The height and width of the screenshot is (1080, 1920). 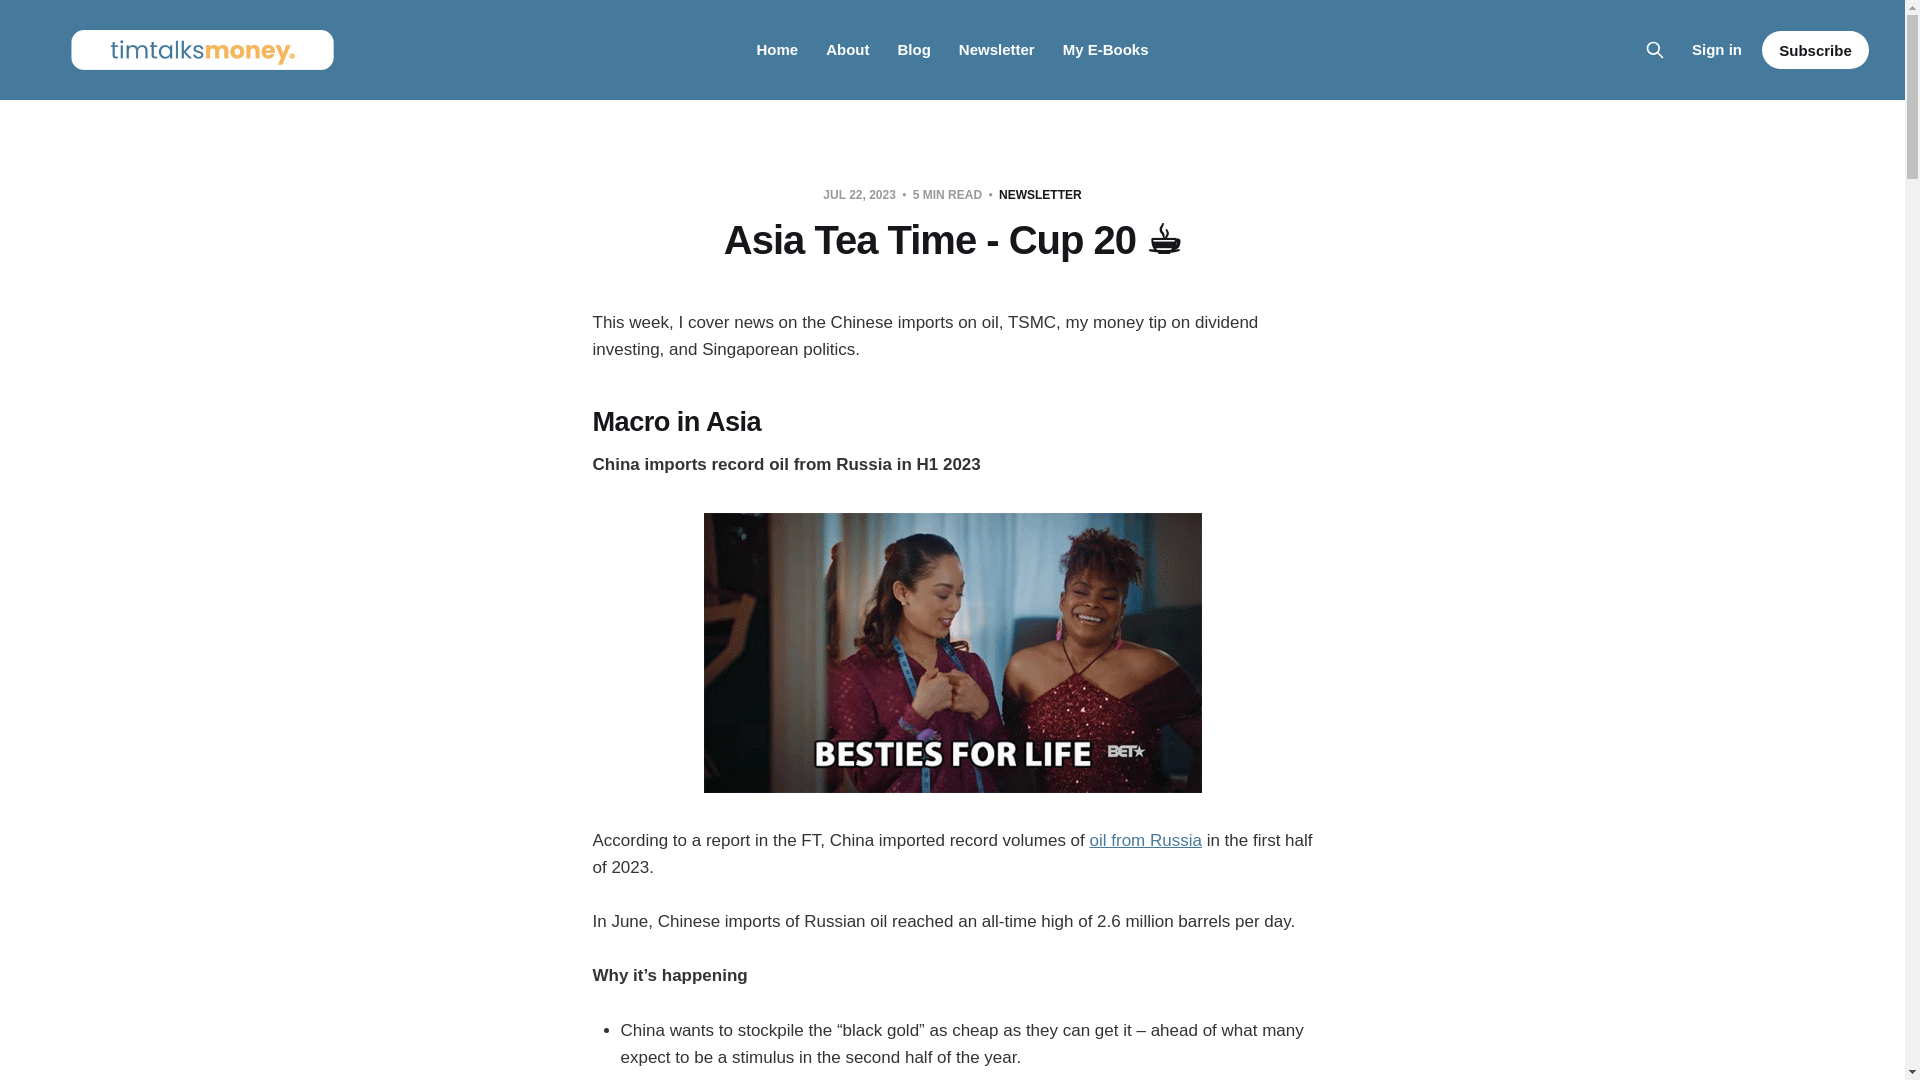 I want to click on Blog, so click(x=912, y=50).